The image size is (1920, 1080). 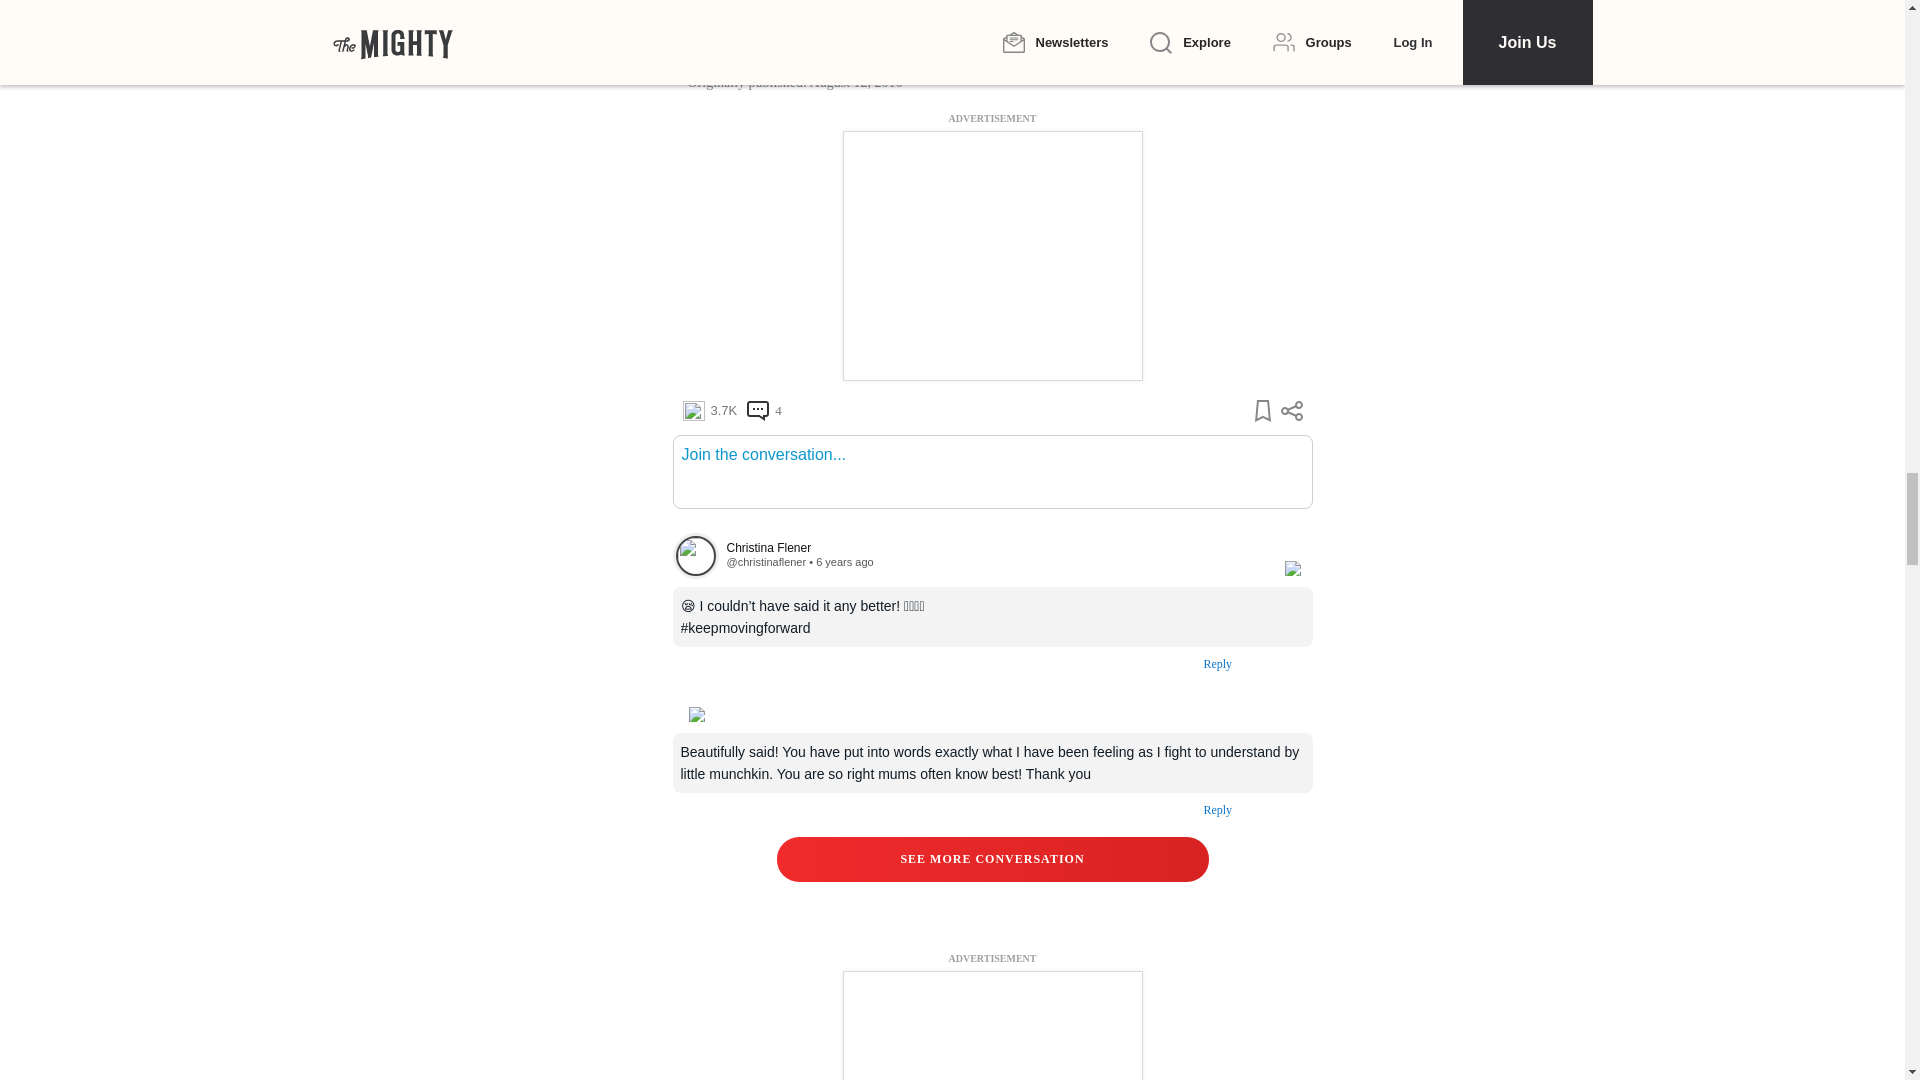 What do you see at coordinates (695, 556) in the screenshot?
I see `View their profile` at bounding box center [695, 556].